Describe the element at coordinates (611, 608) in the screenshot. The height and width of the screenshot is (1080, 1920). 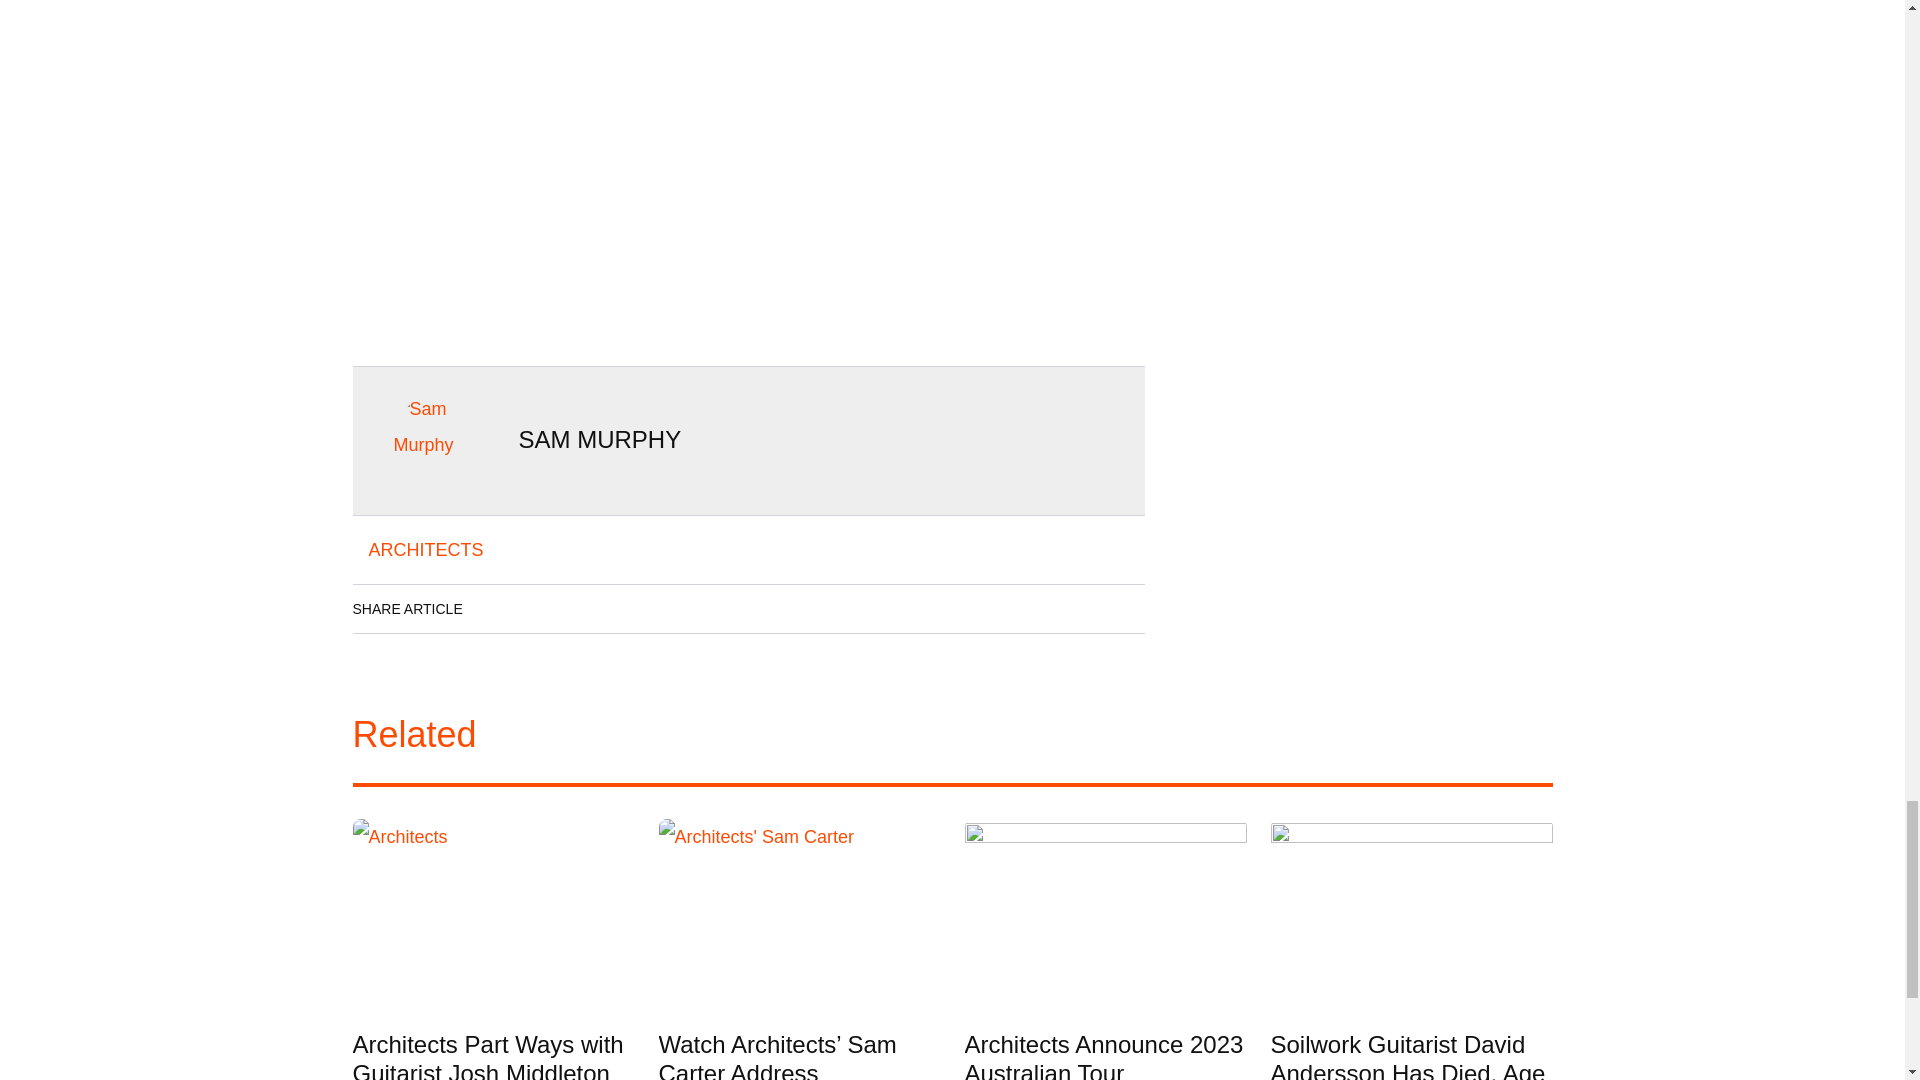
I see `Twitter` at that location.